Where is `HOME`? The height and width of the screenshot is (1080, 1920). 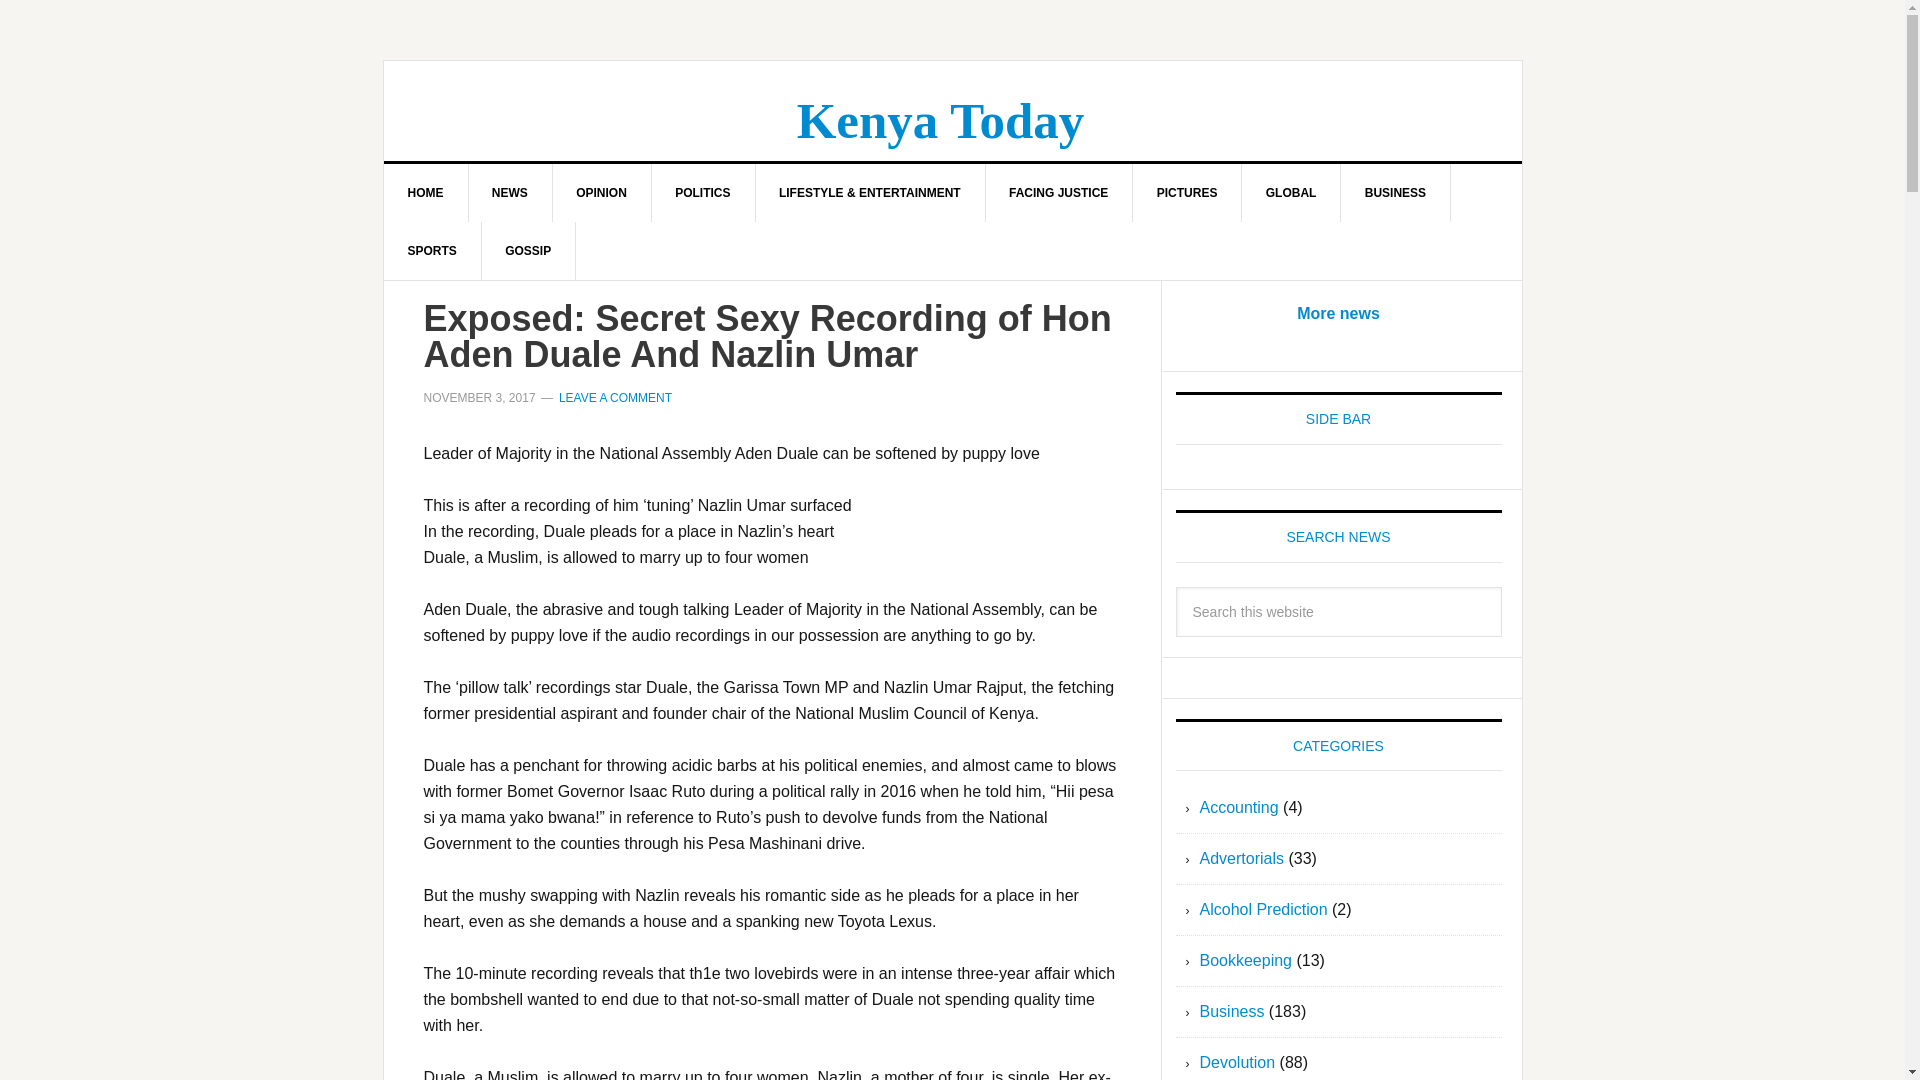
HOME is located at coordinates (426, 193).